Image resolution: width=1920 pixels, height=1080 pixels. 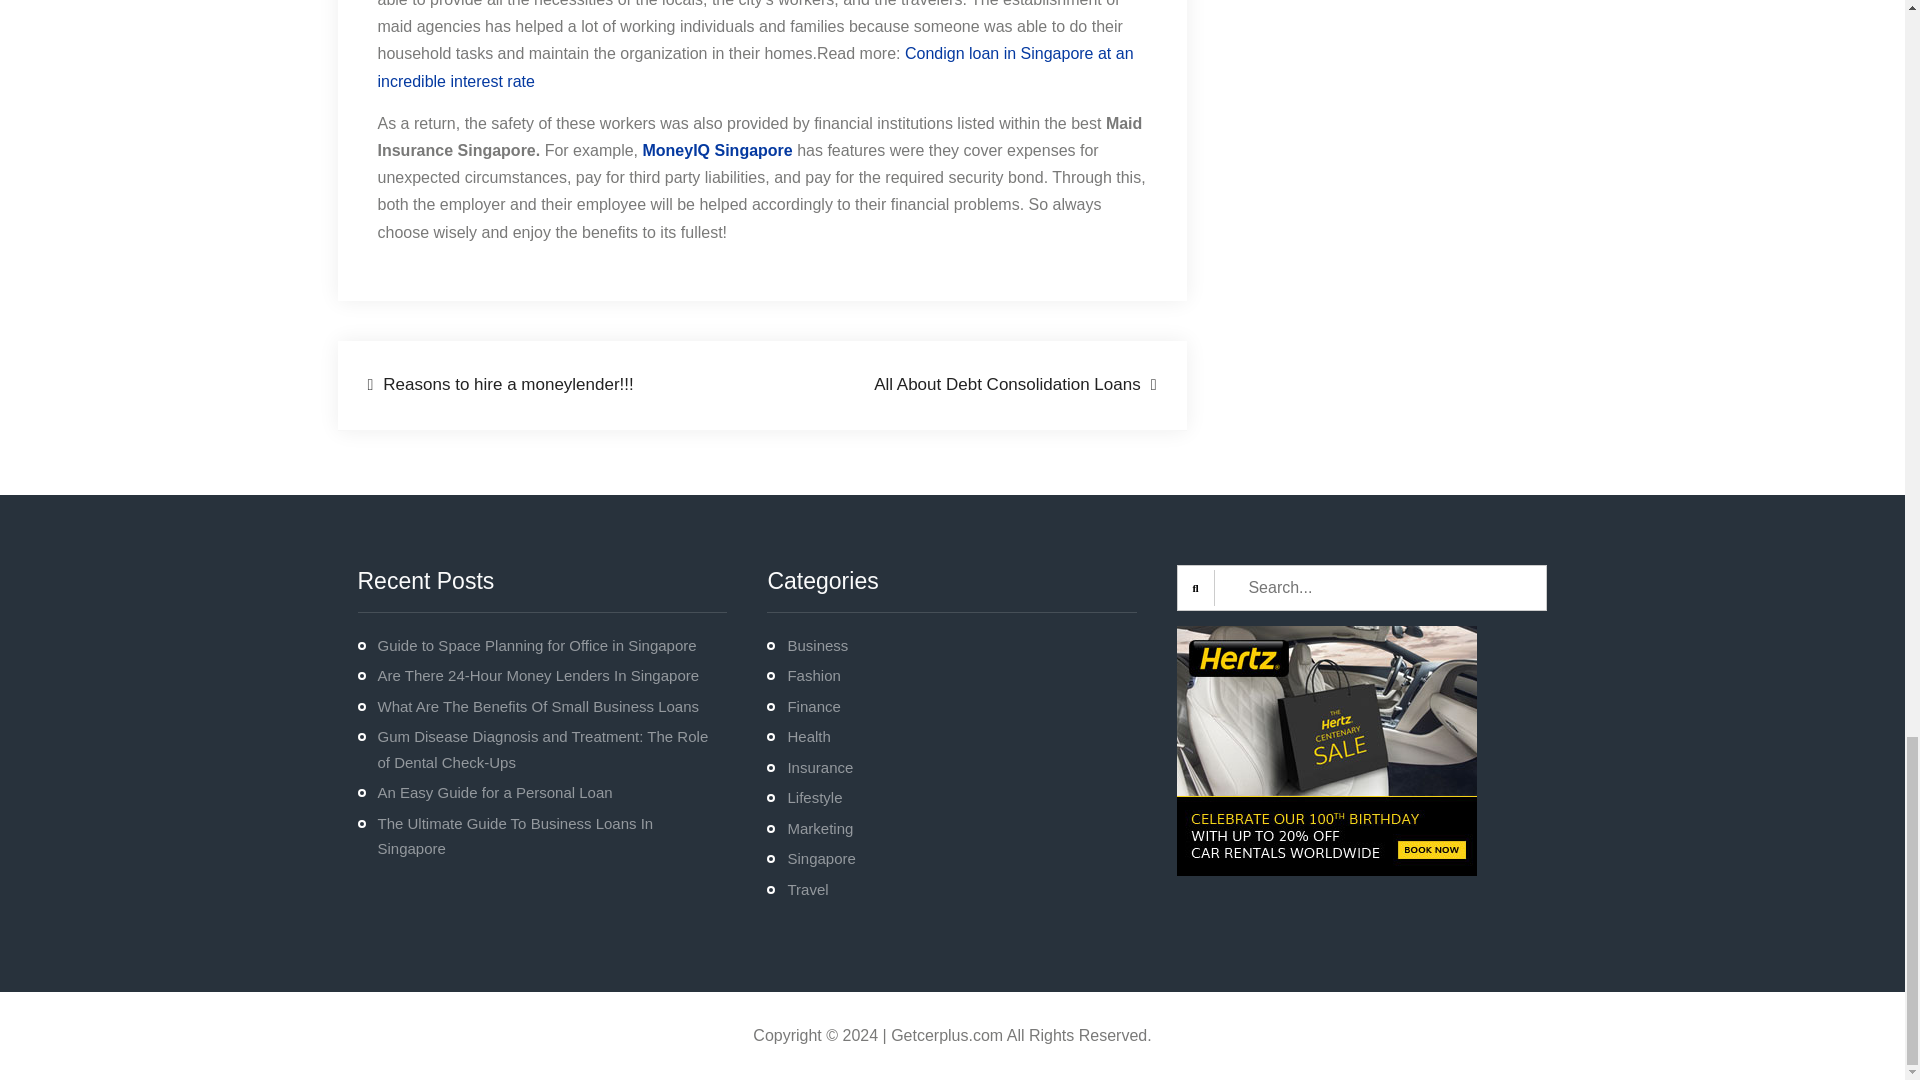 I want to click on All About Debt Consolidation Loans, so click(x=1014, y=385).